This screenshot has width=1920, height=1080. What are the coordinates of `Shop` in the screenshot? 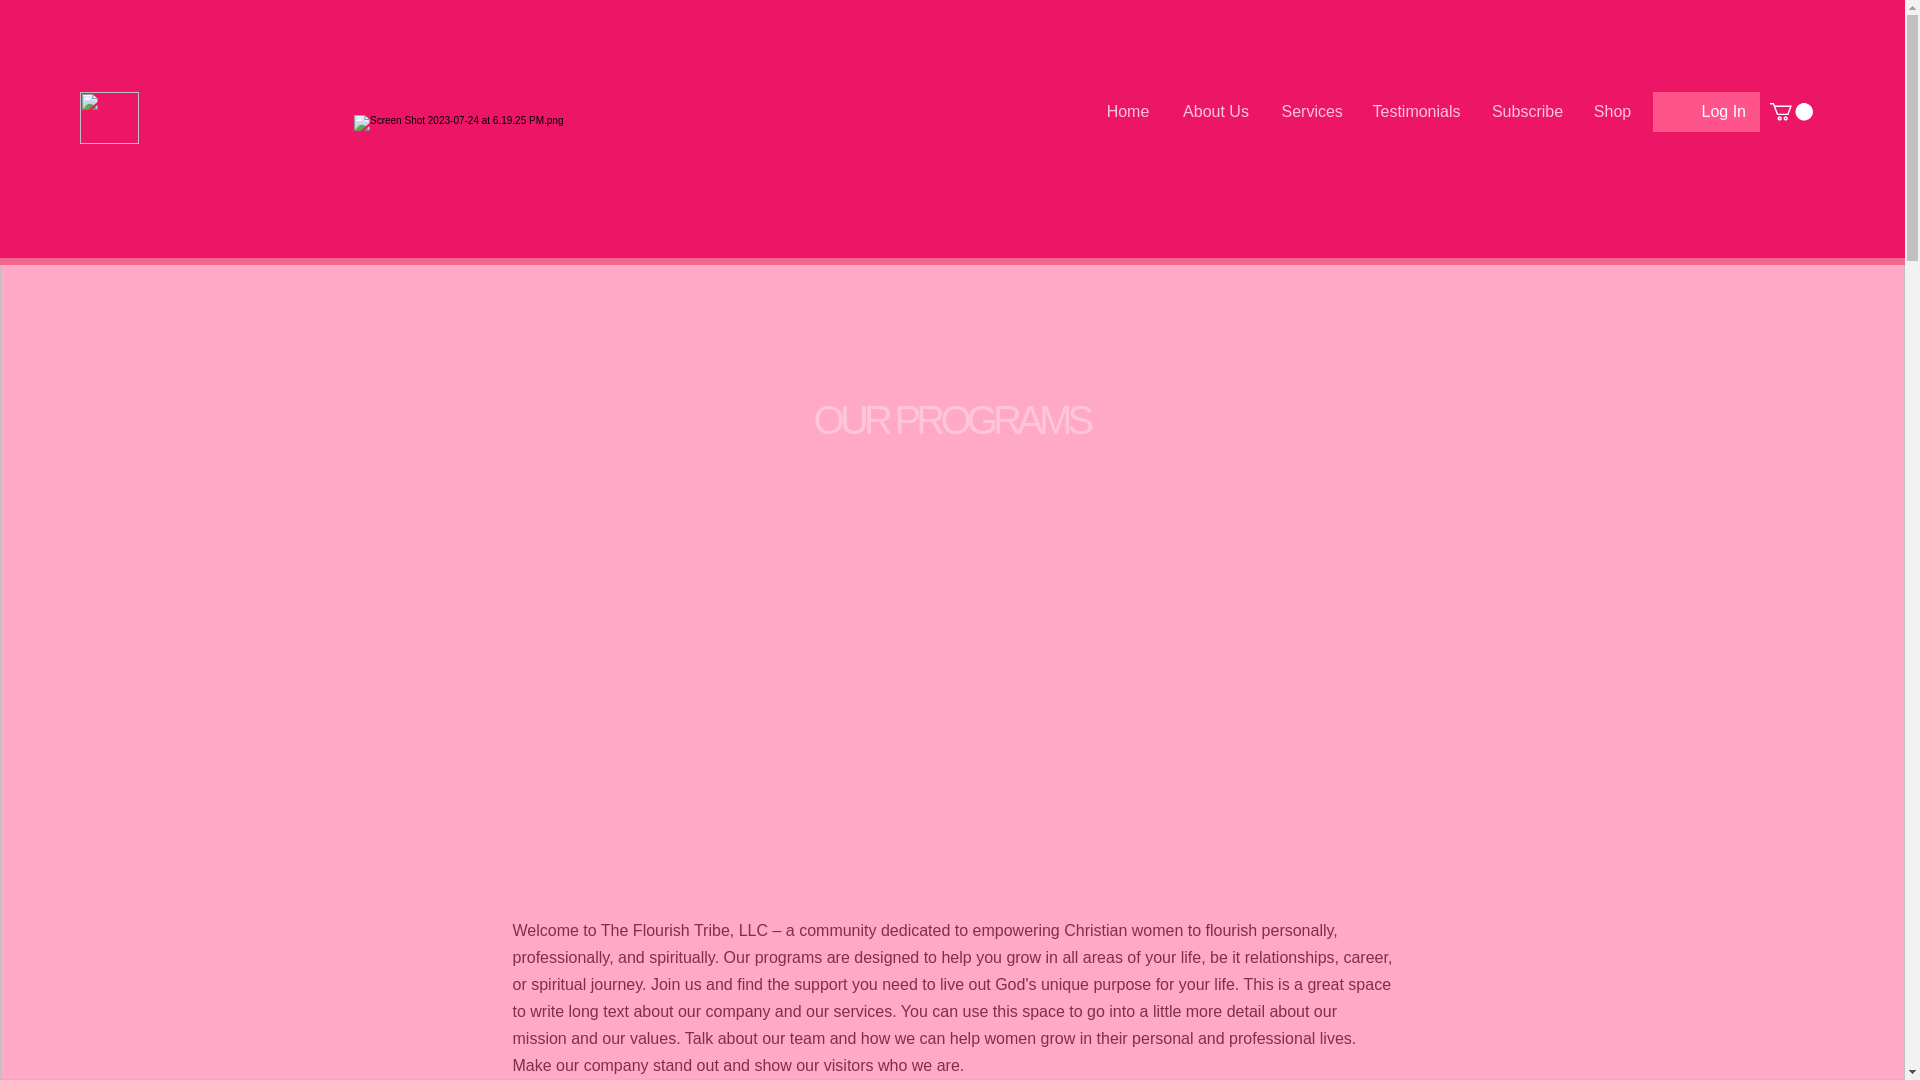 It's located at (1612, 112).